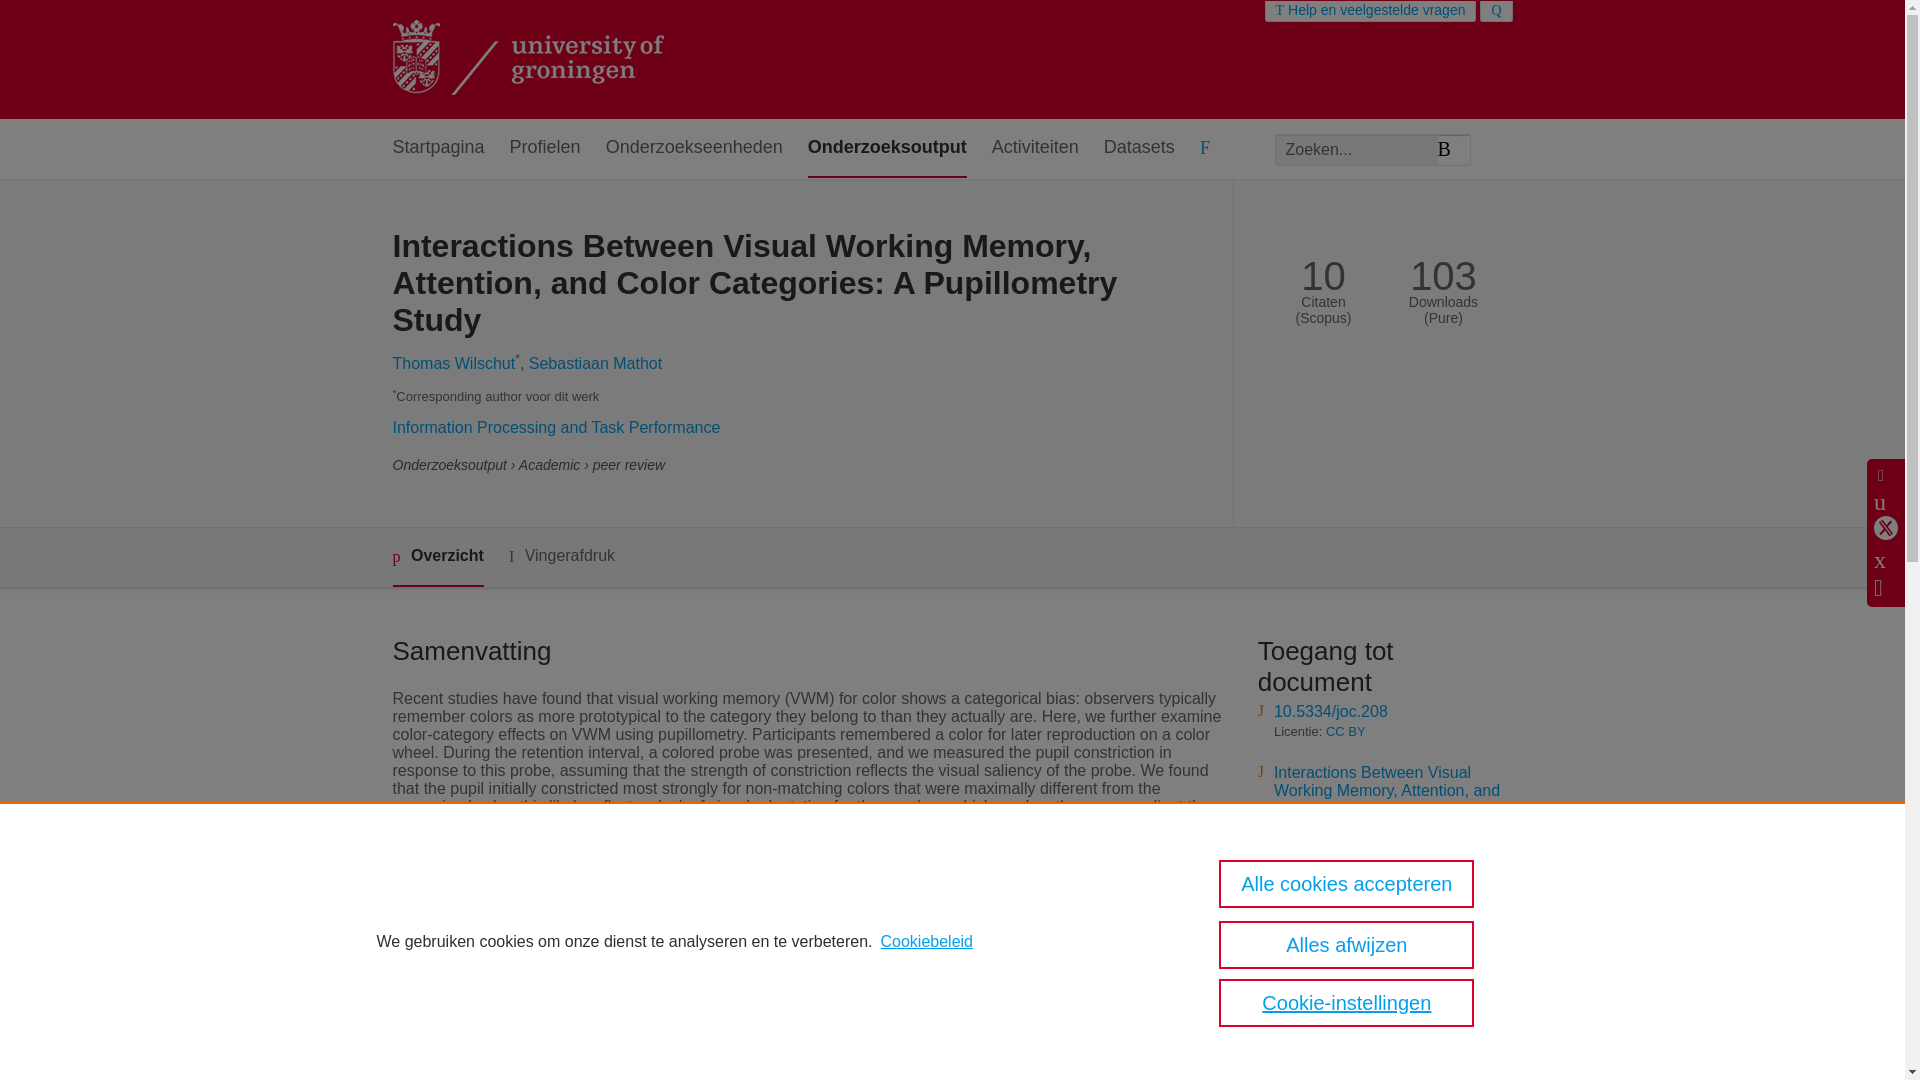 Image resolution: width=1920 pixels, height=1080 pixels. I want to click on Onderzoeksoutput, so click(888, 148).